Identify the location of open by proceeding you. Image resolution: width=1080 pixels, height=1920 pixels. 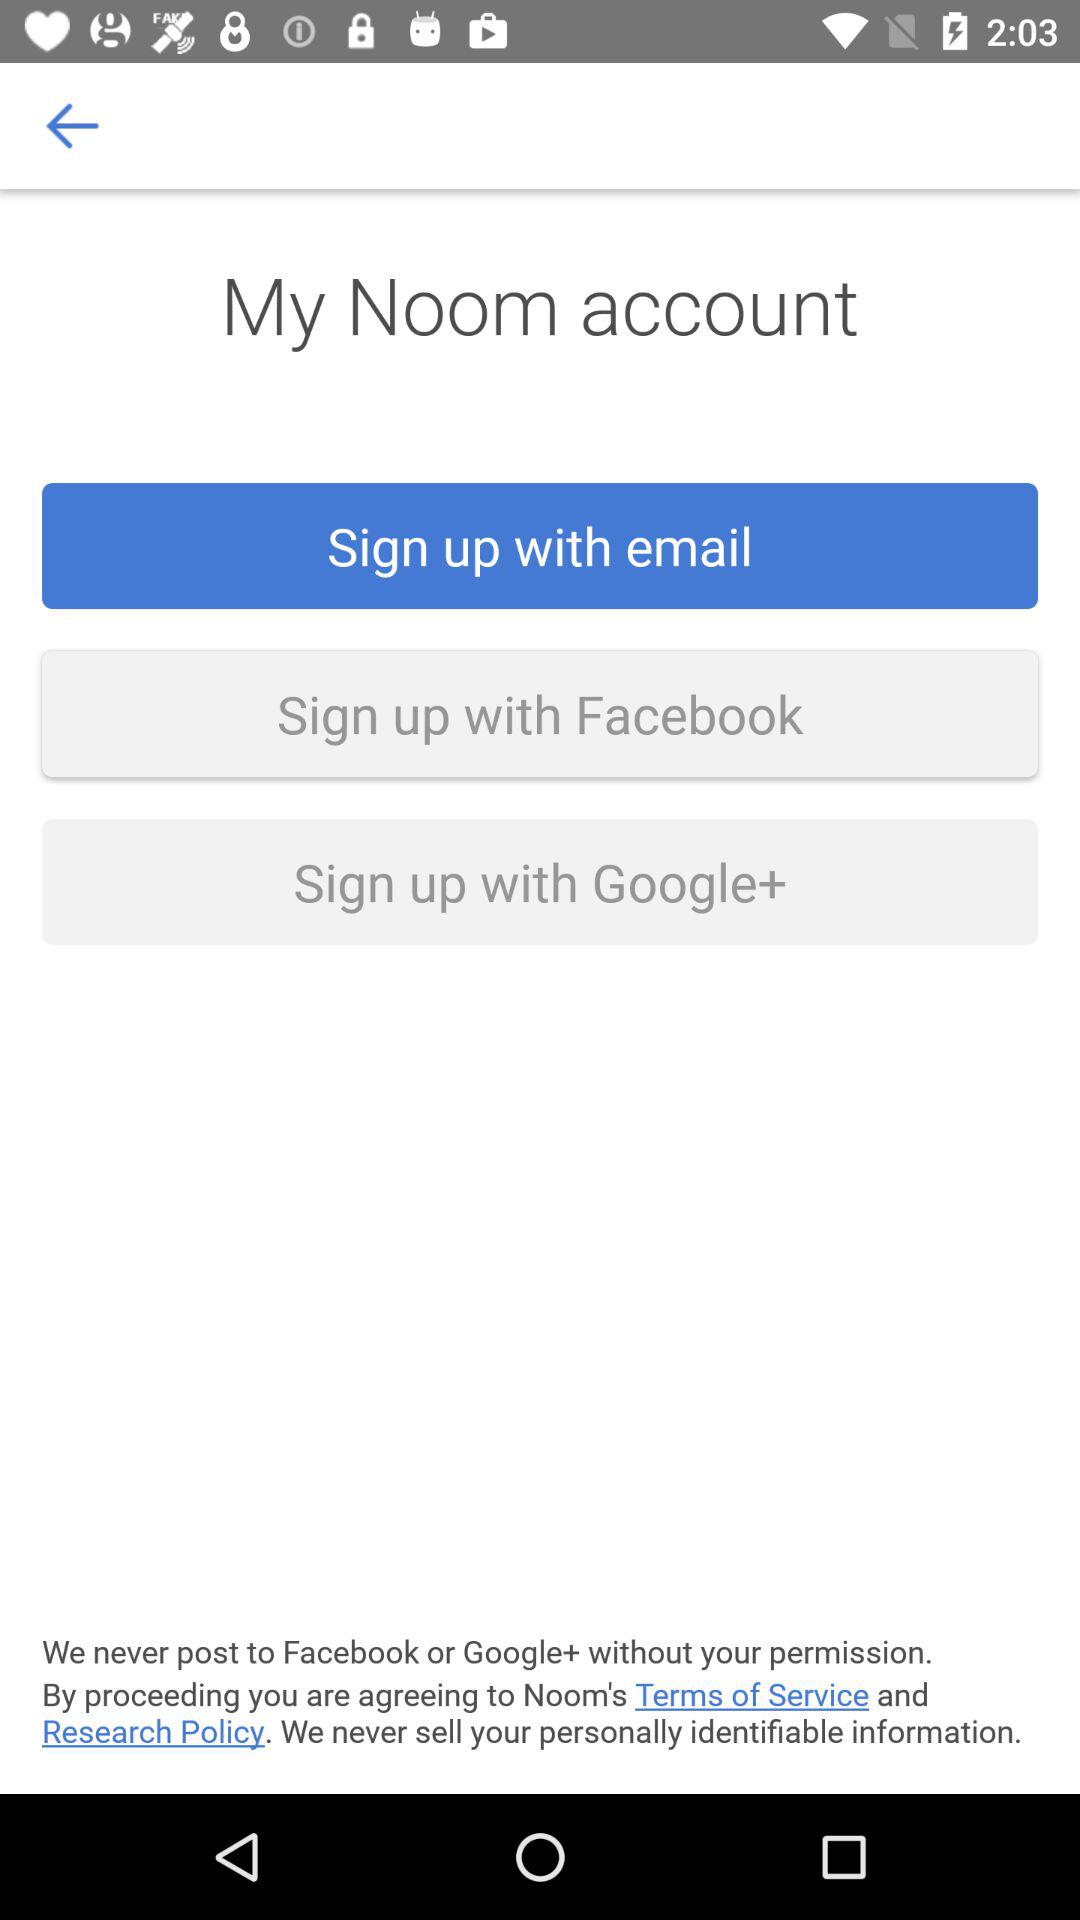
(540, 1712).